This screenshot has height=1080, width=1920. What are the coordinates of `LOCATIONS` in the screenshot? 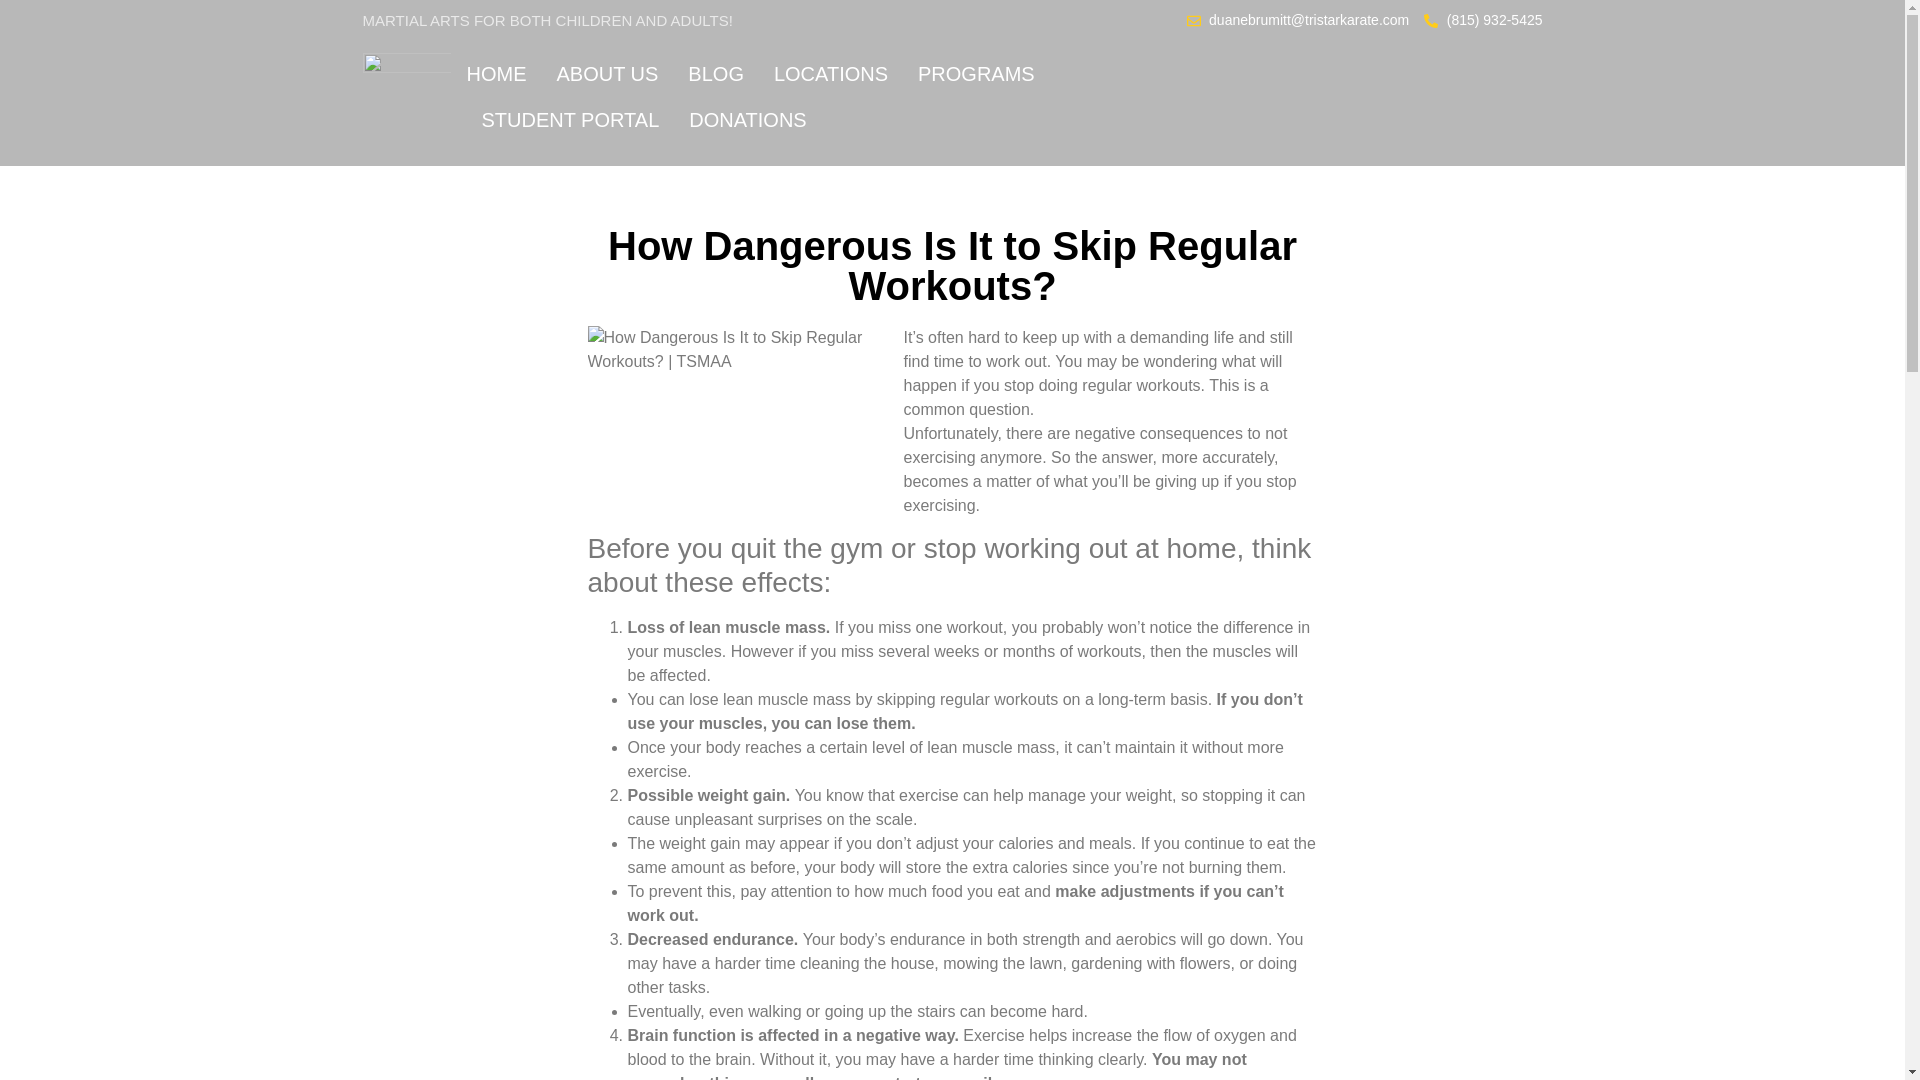 It's located at (830, 74).